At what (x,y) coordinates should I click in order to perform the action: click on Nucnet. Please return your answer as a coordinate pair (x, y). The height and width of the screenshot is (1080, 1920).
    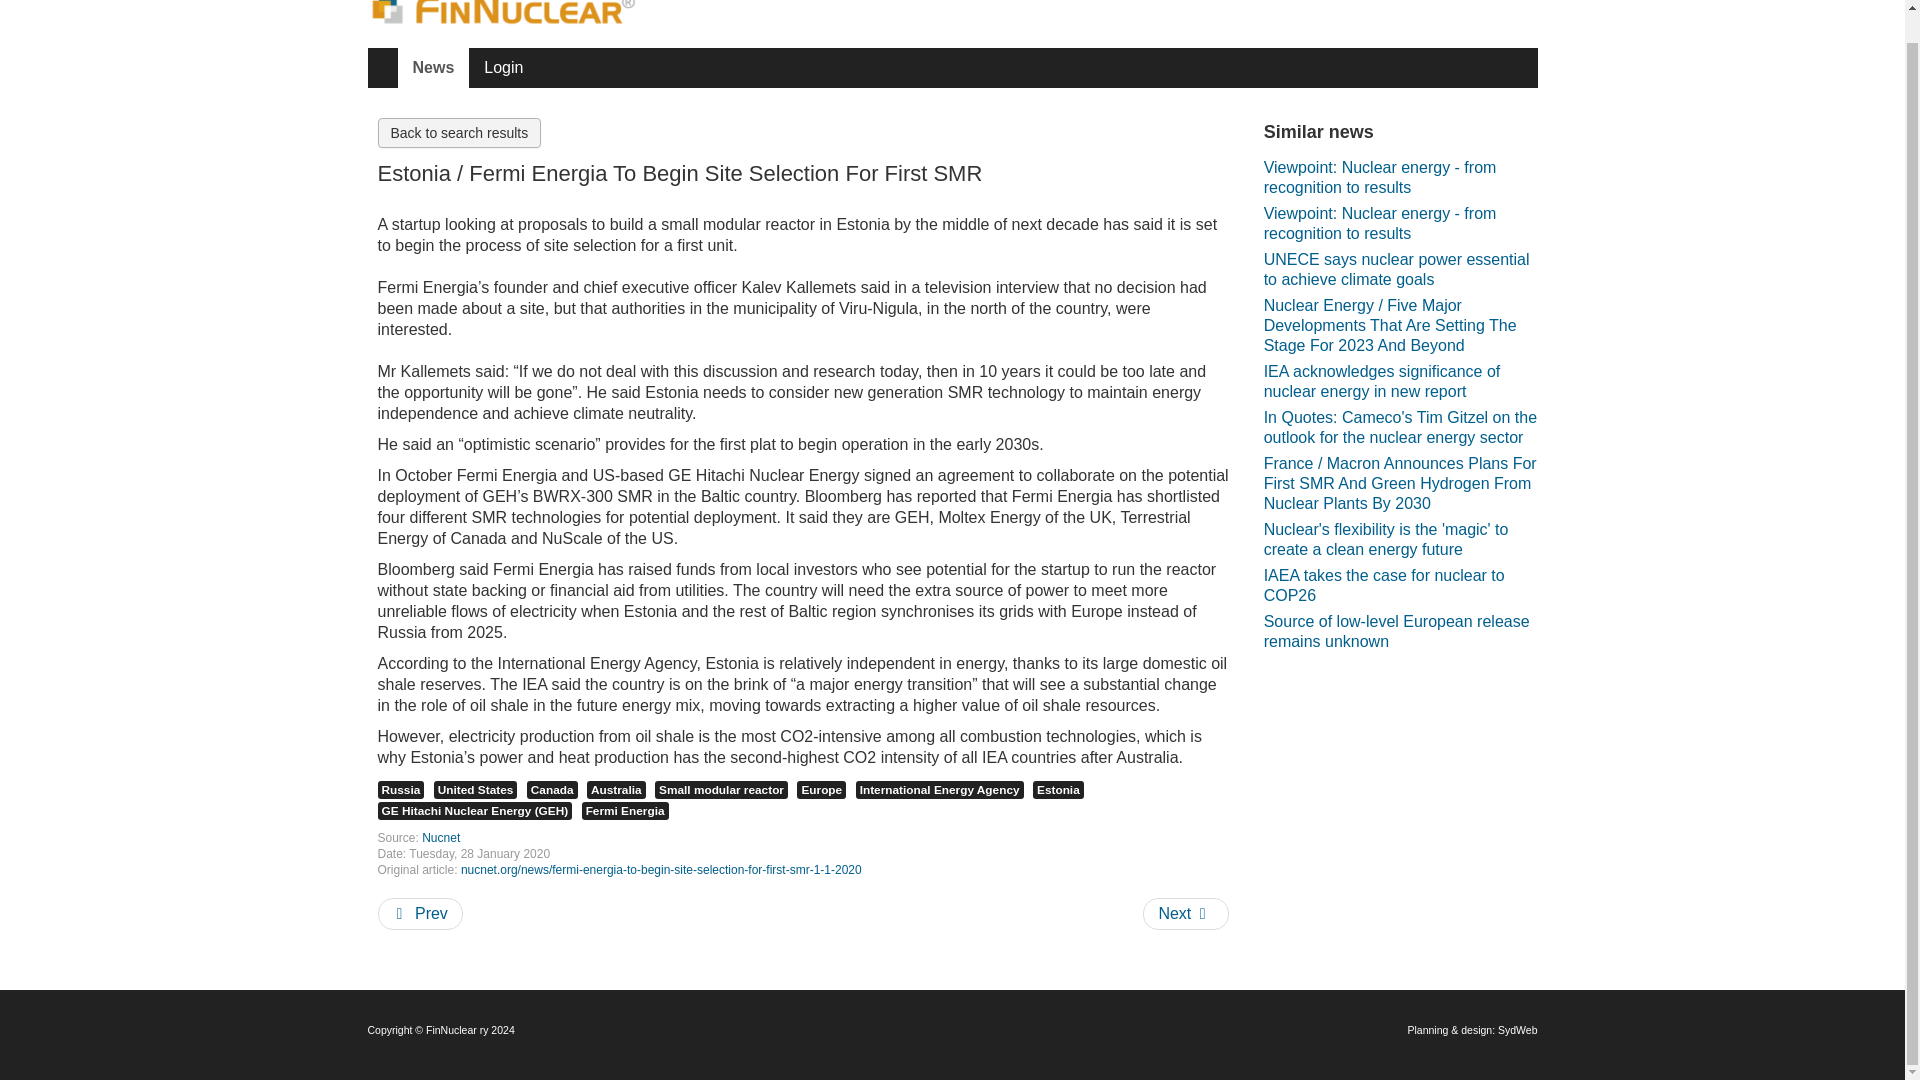
    Looking at the image, I should click on (441, 837).